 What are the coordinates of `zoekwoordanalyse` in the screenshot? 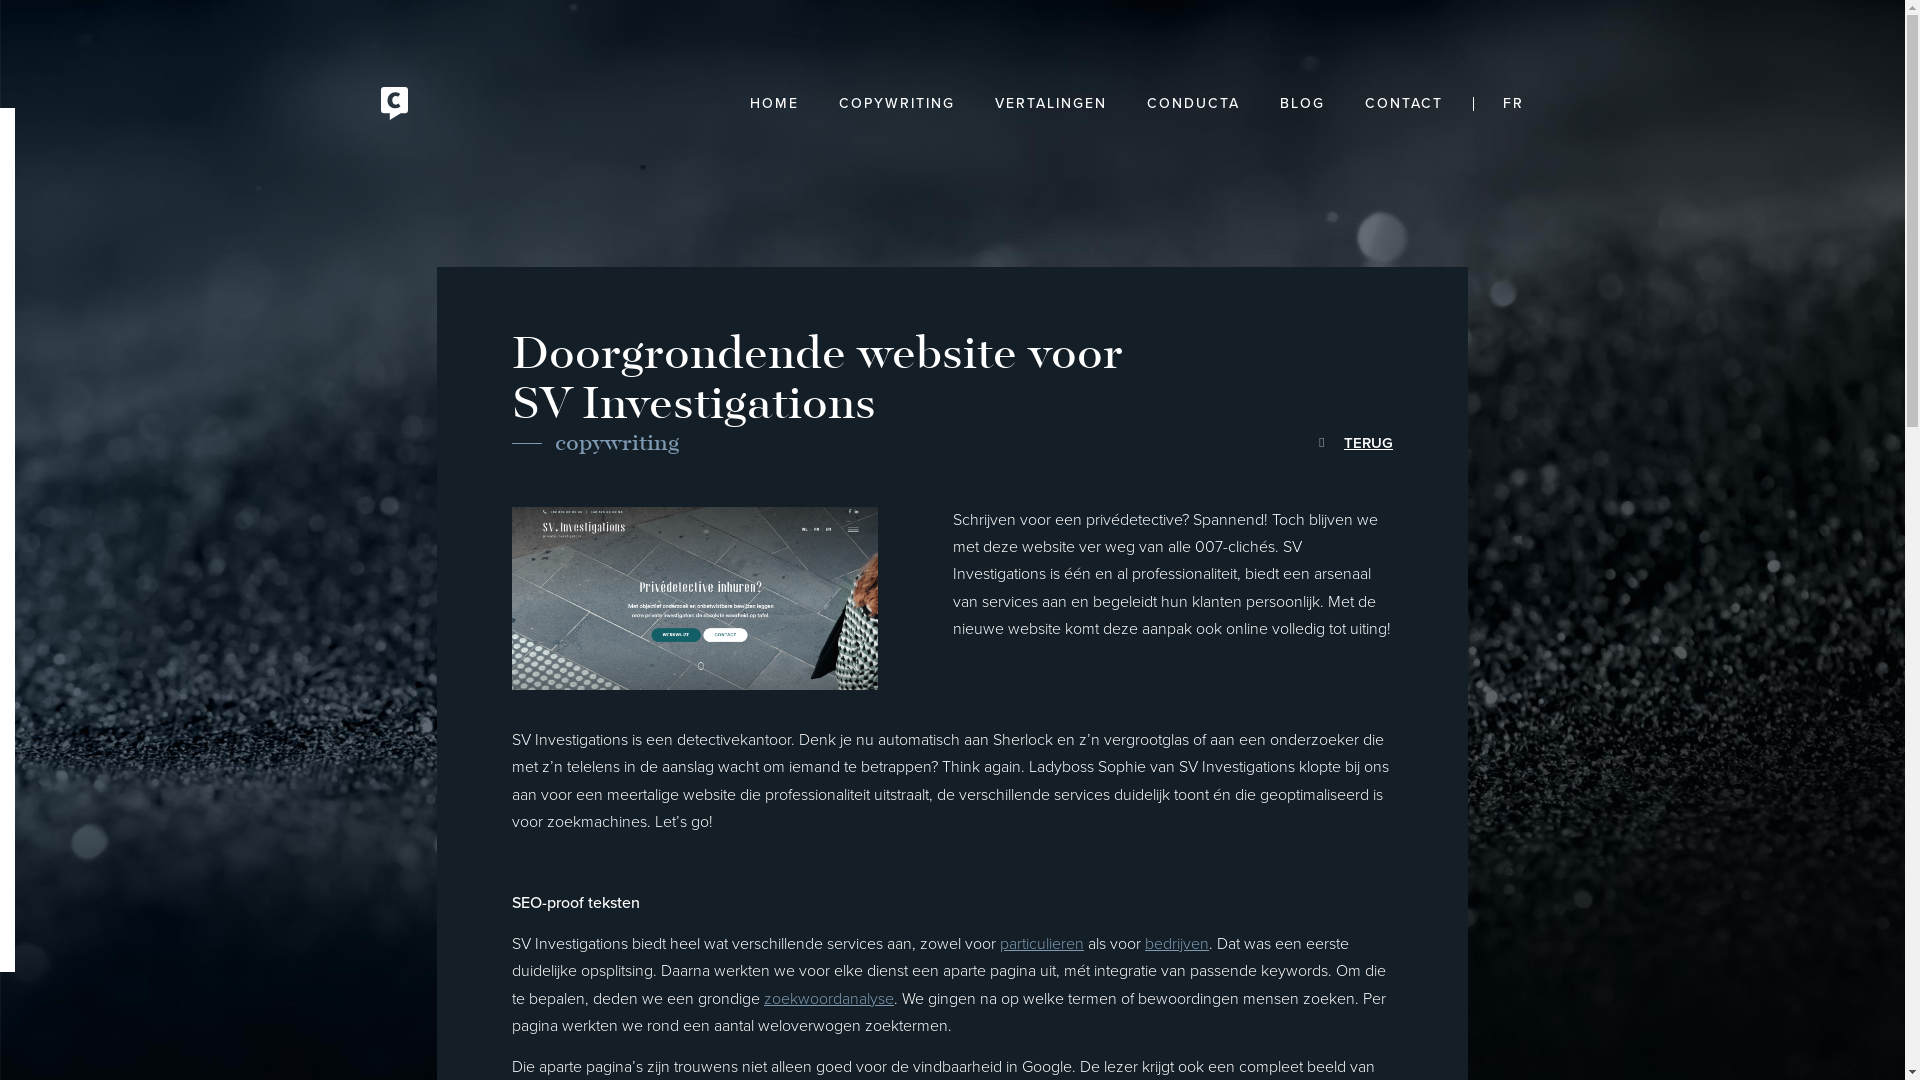 It's located at (829, 999).